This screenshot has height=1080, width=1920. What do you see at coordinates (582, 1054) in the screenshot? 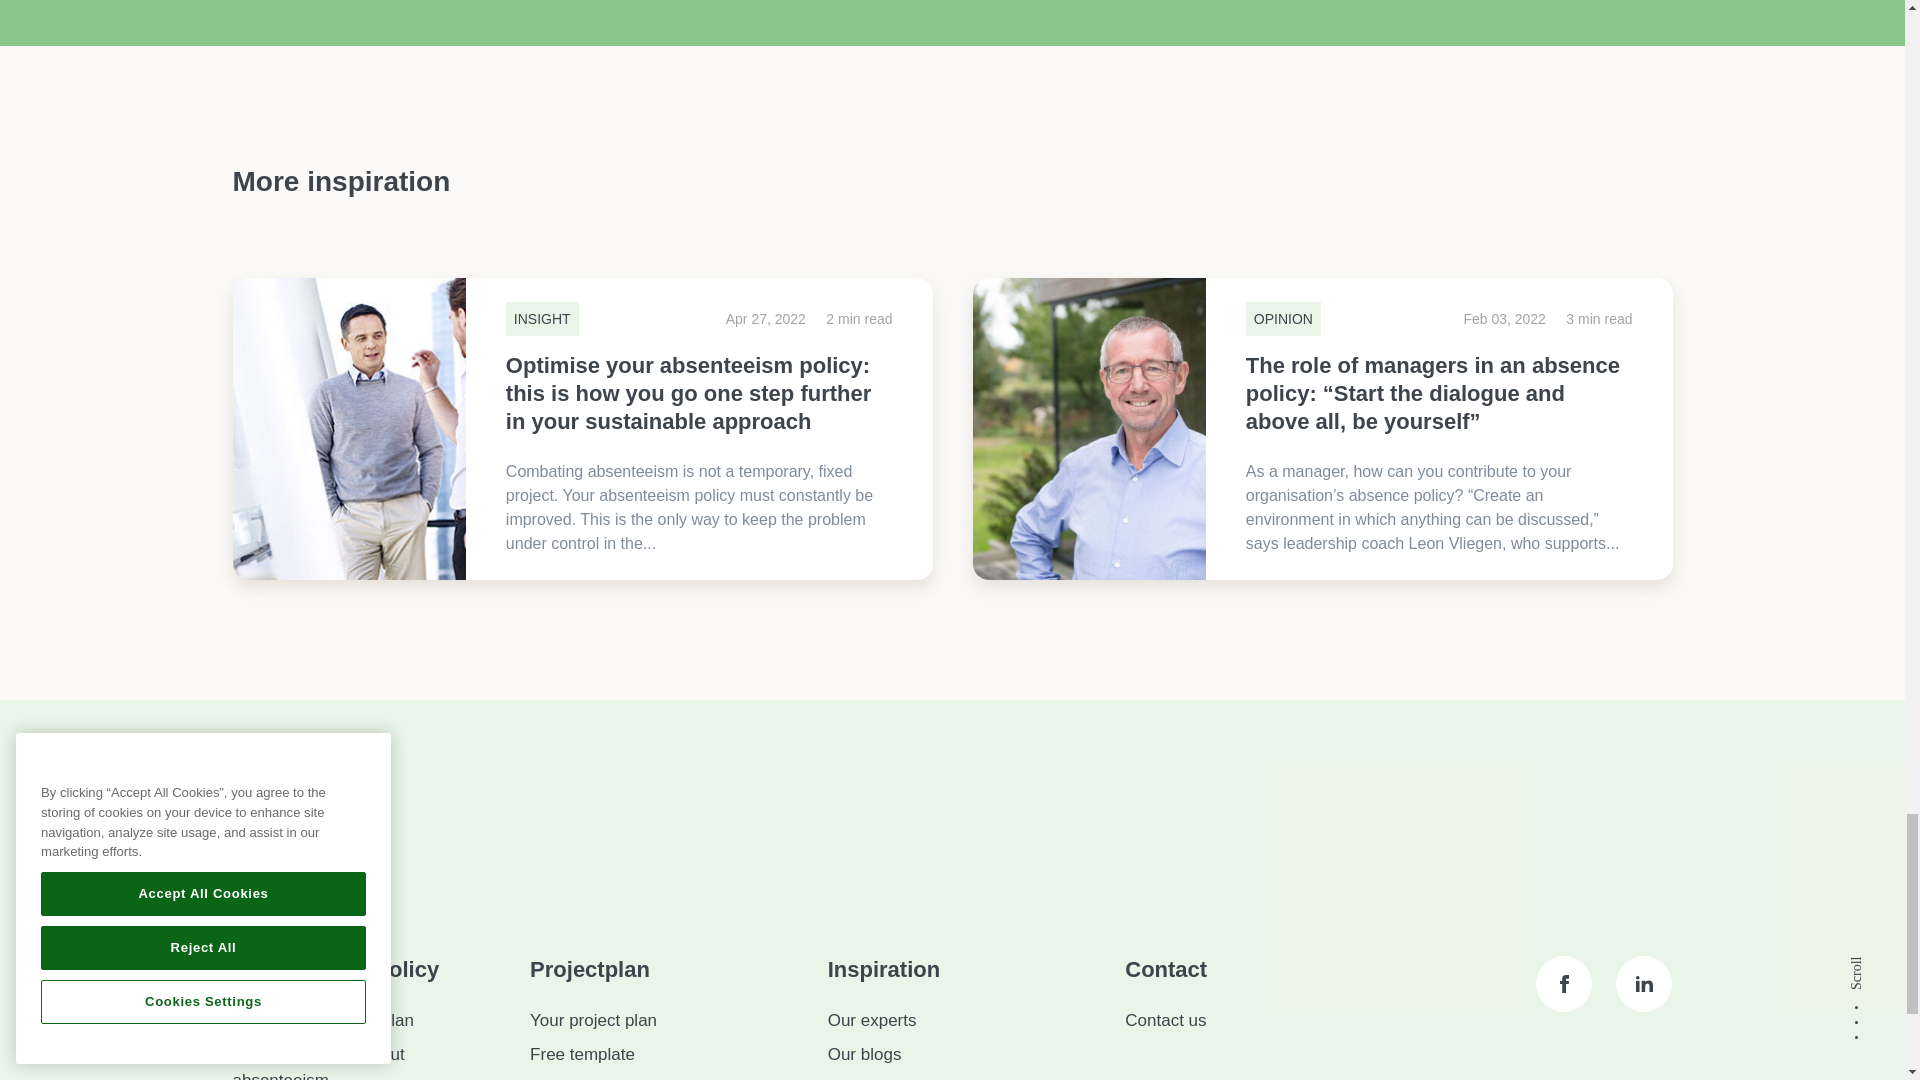
I see `Free template` at bounding box center [582, 1054].